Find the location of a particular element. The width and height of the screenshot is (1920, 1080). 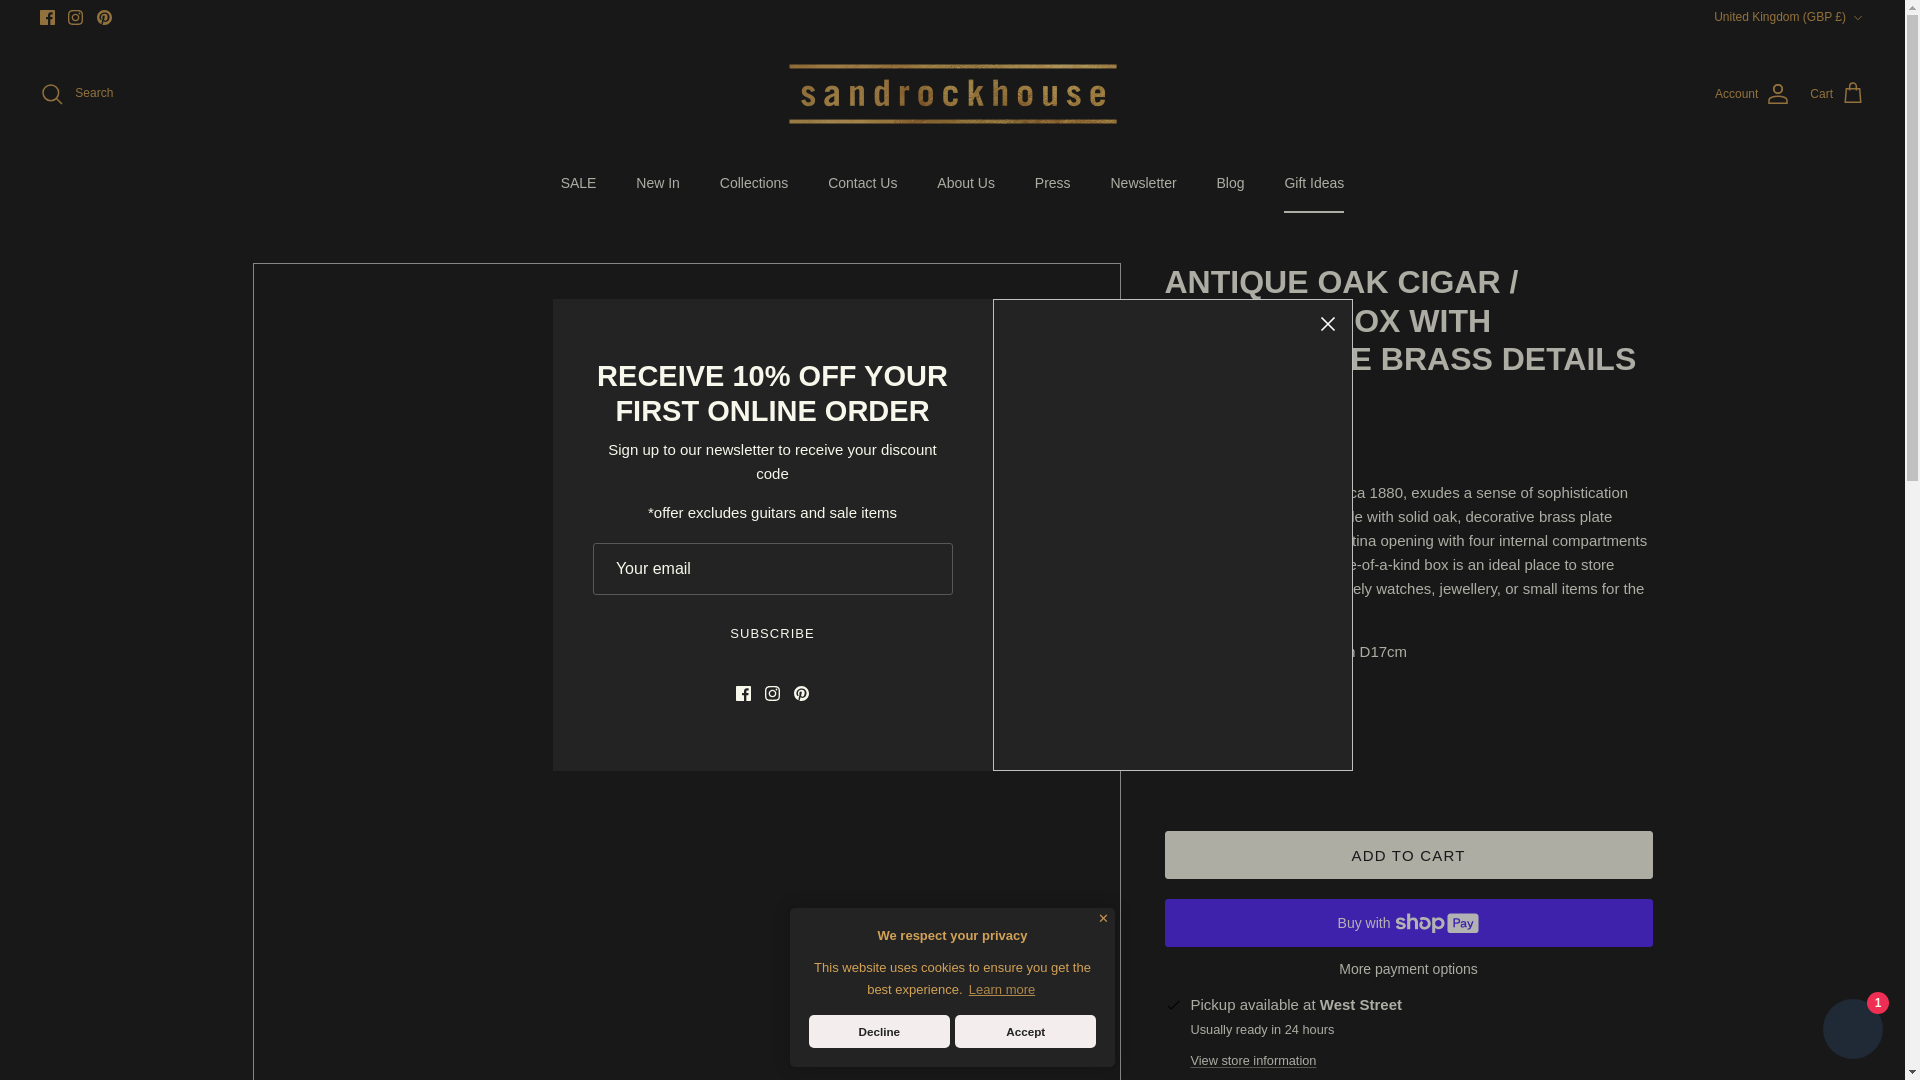

Shopify online store chat is located at coordinates (1852, 1031).